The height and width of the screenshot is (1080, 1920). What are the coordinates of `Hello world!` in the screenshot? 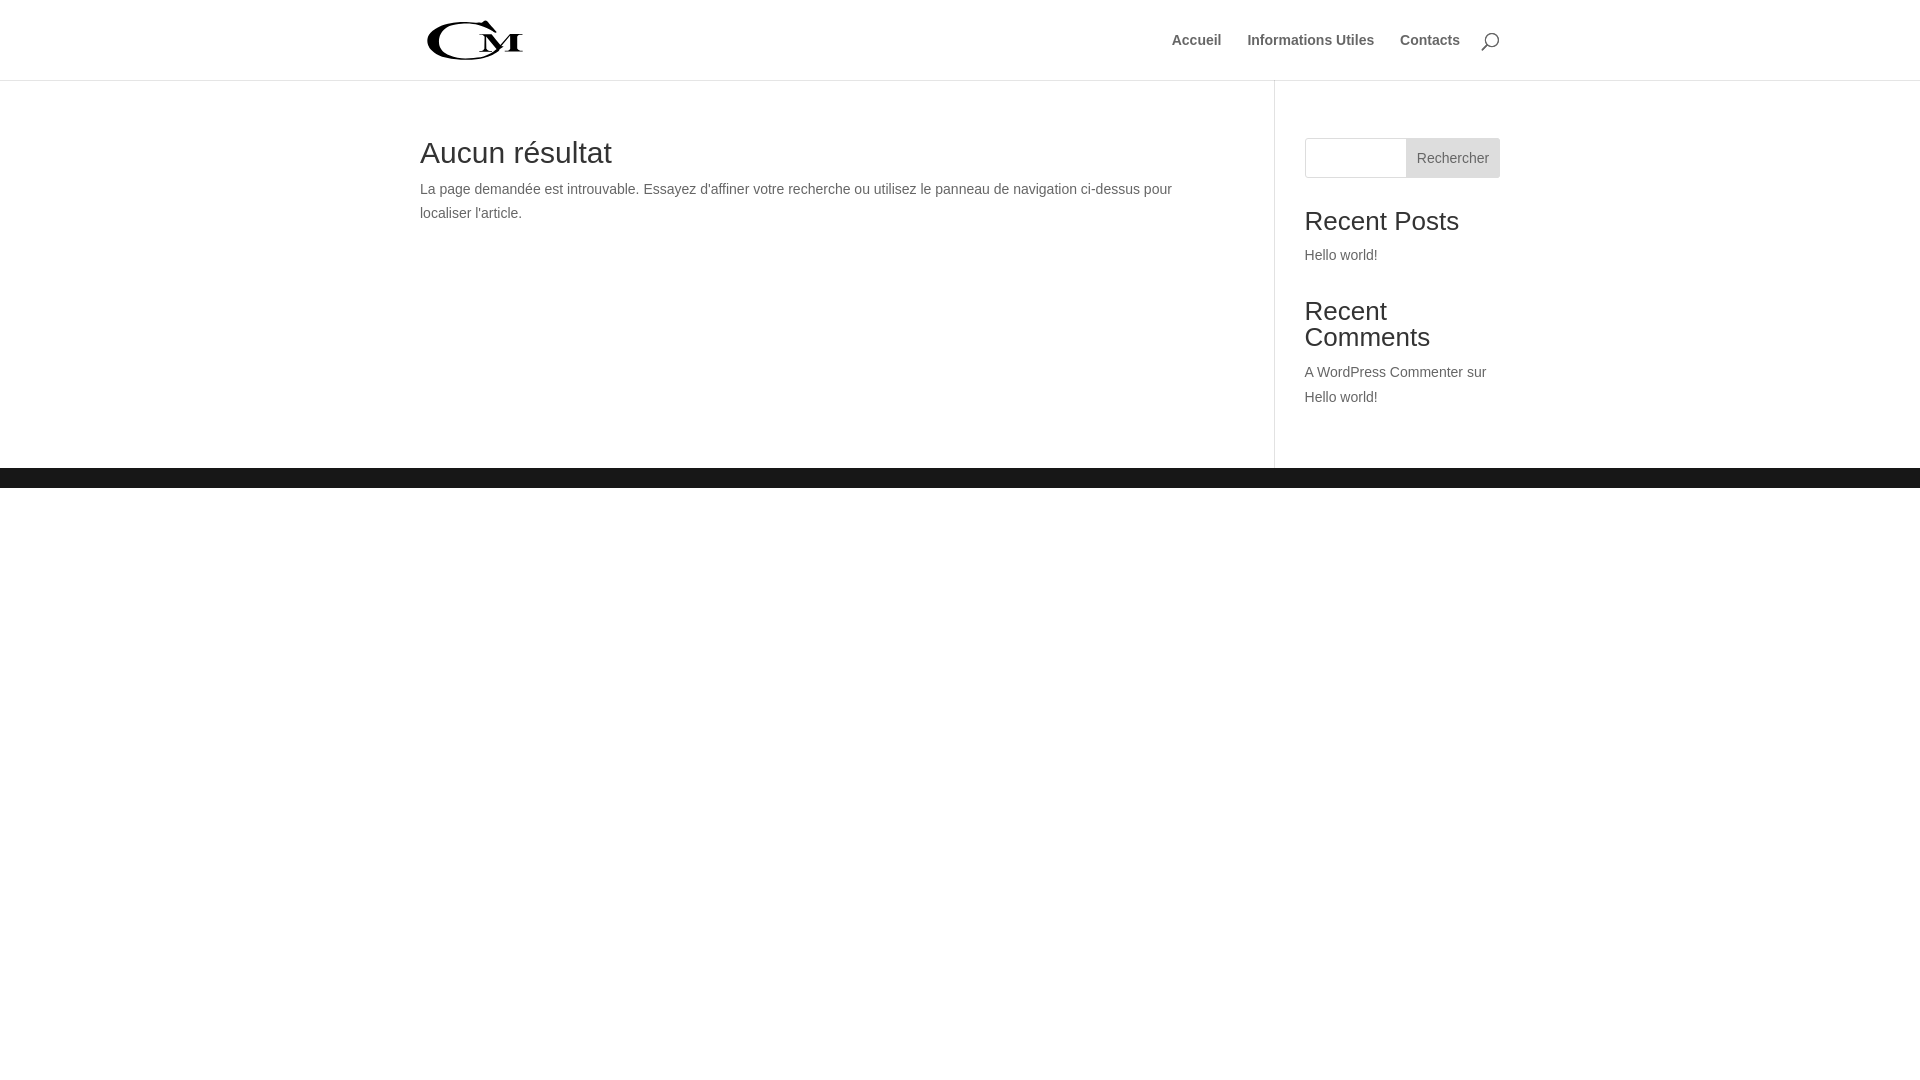 It's located at (1342, 255).